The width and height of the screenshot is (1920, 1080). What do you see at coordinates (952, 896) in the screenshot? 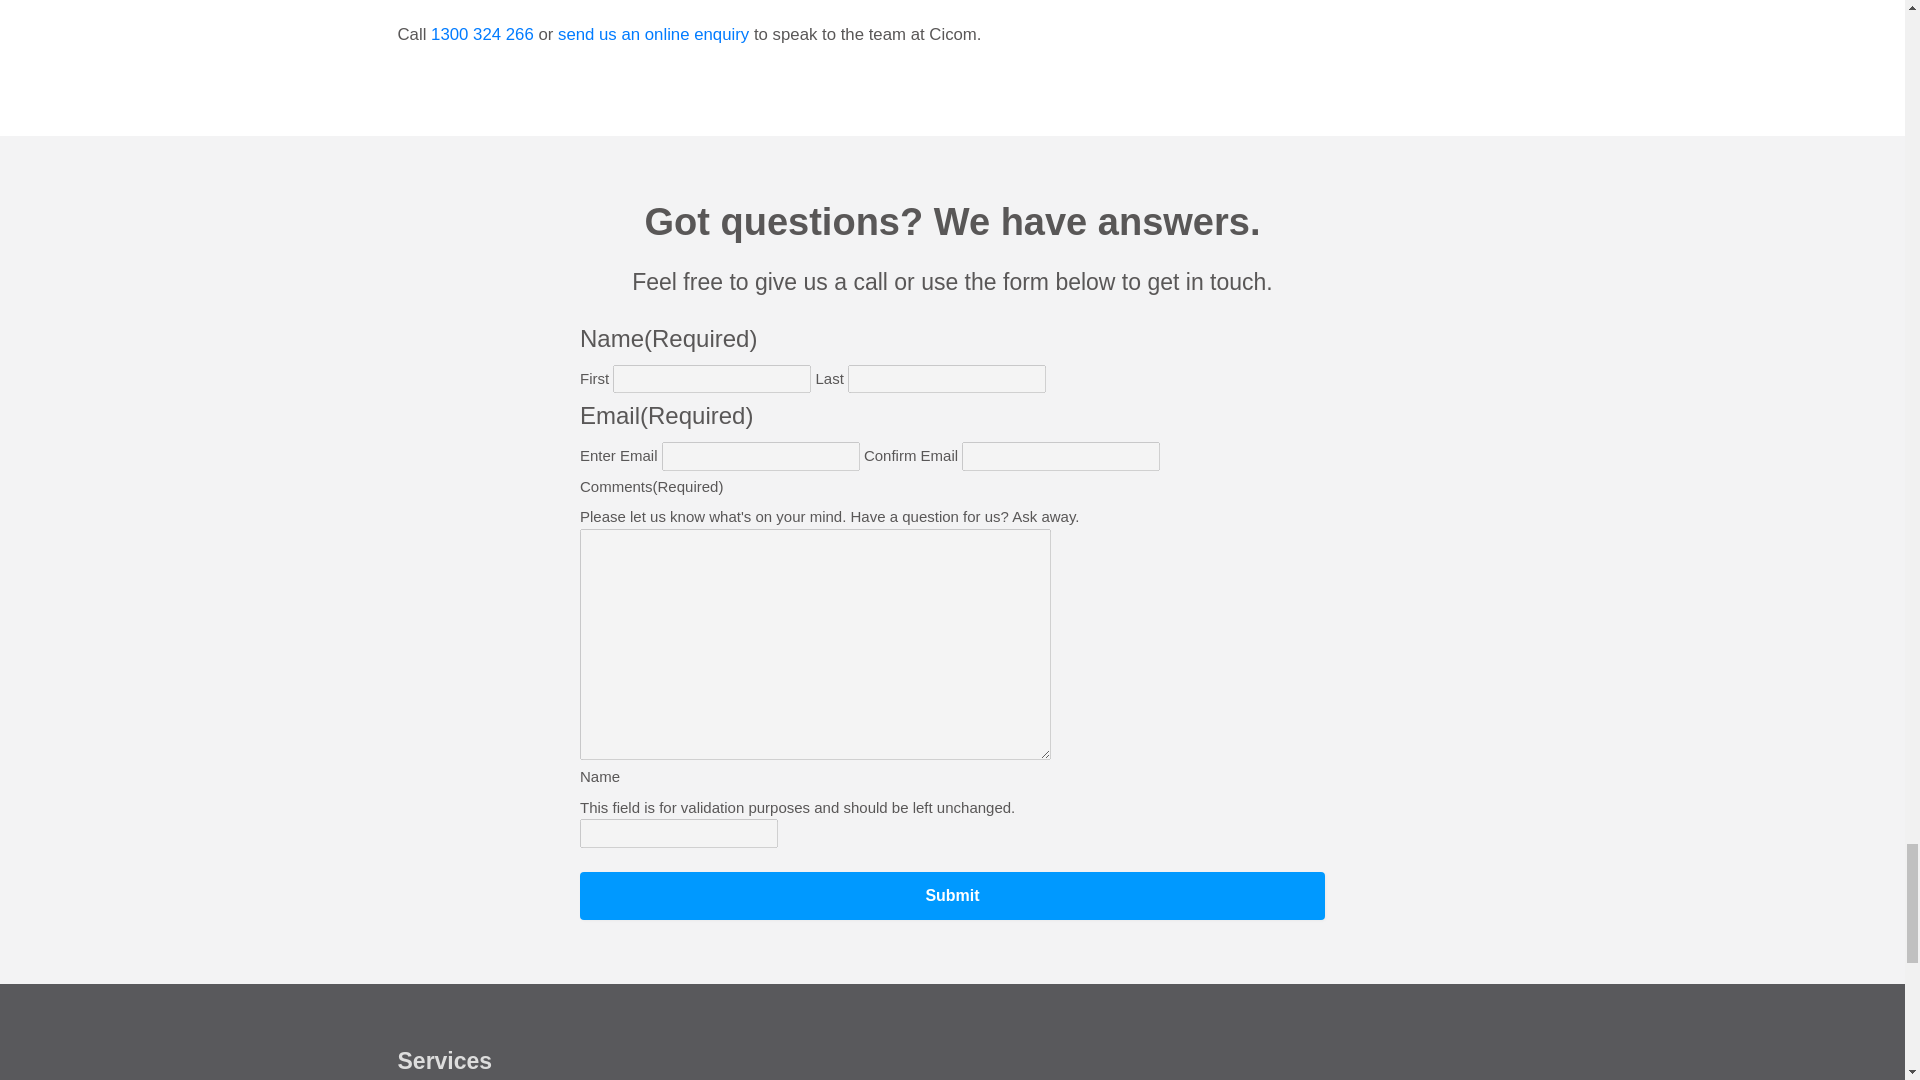
I see `Submit` at bounding box center [952, 896].